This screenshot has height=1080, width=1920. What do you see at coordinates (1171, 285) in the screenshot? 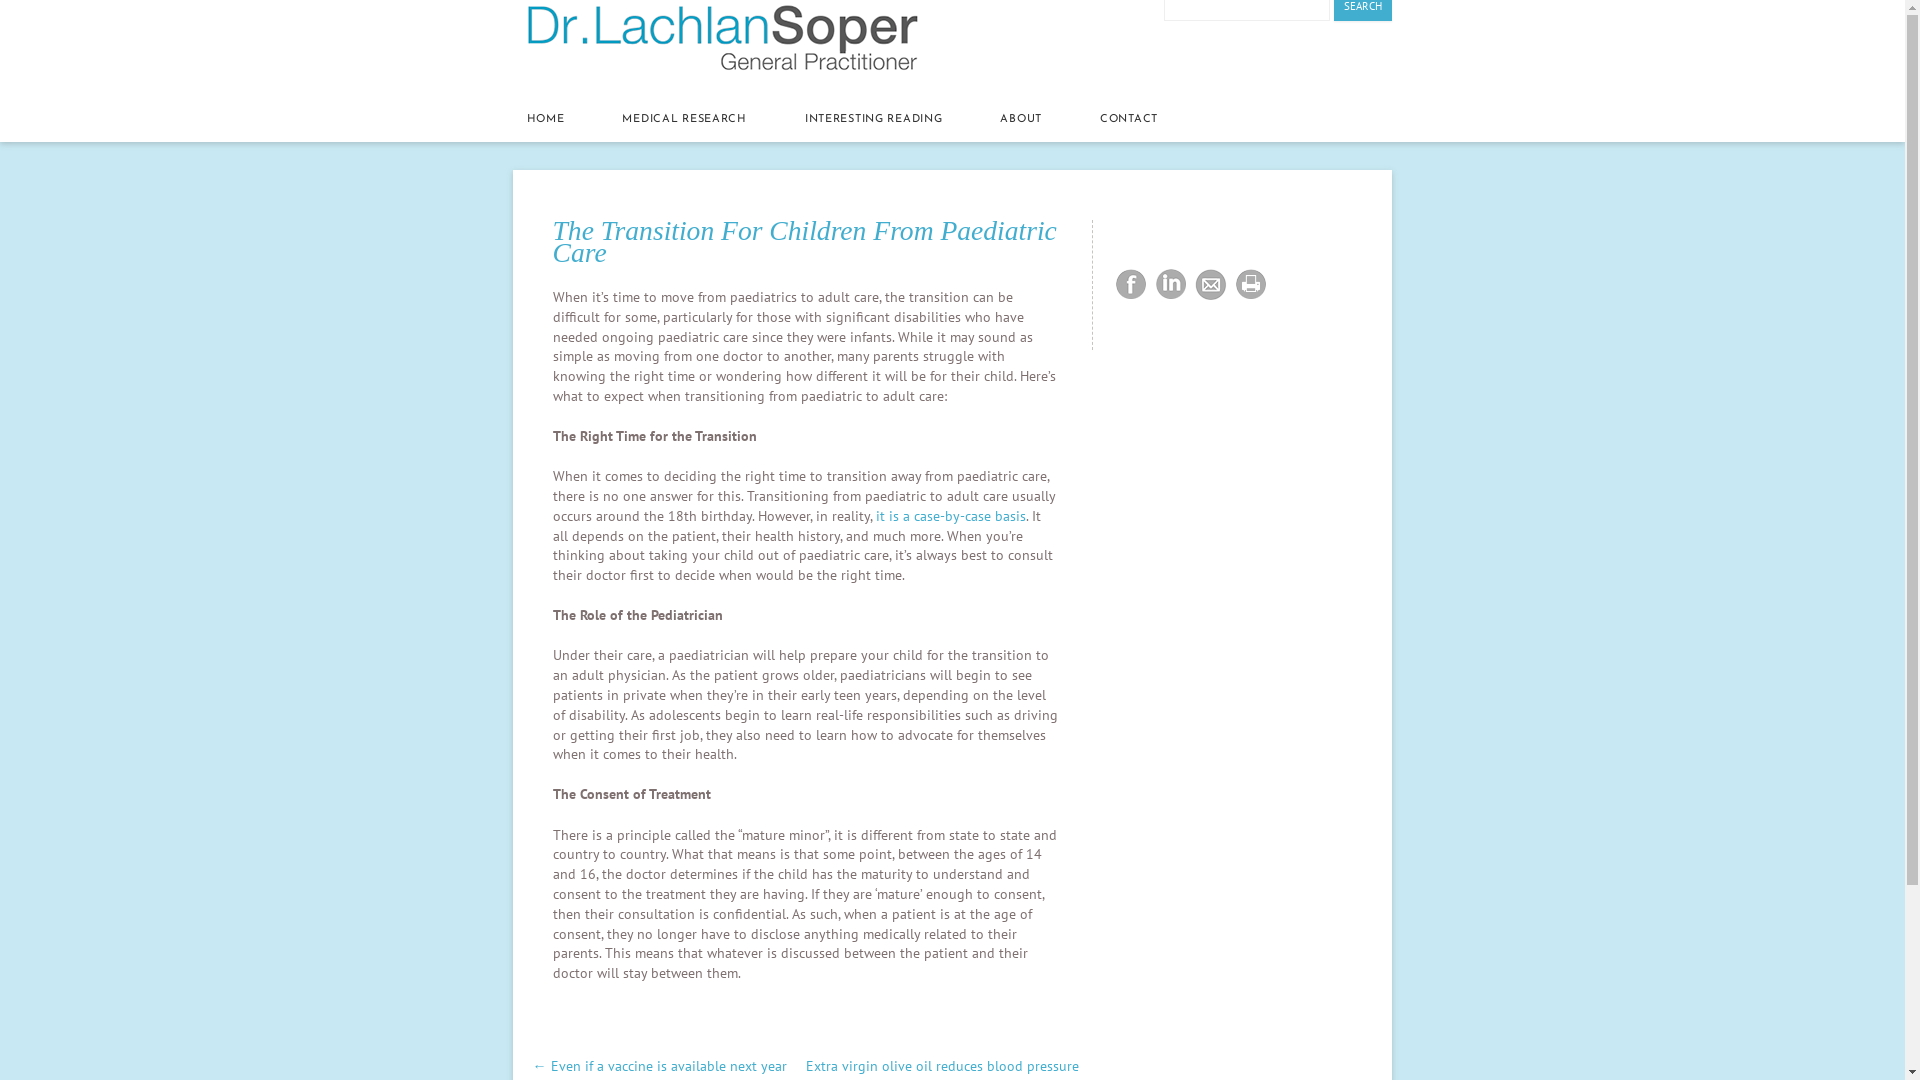
I see `LinkedIn` at bounding box center [1171, 285].